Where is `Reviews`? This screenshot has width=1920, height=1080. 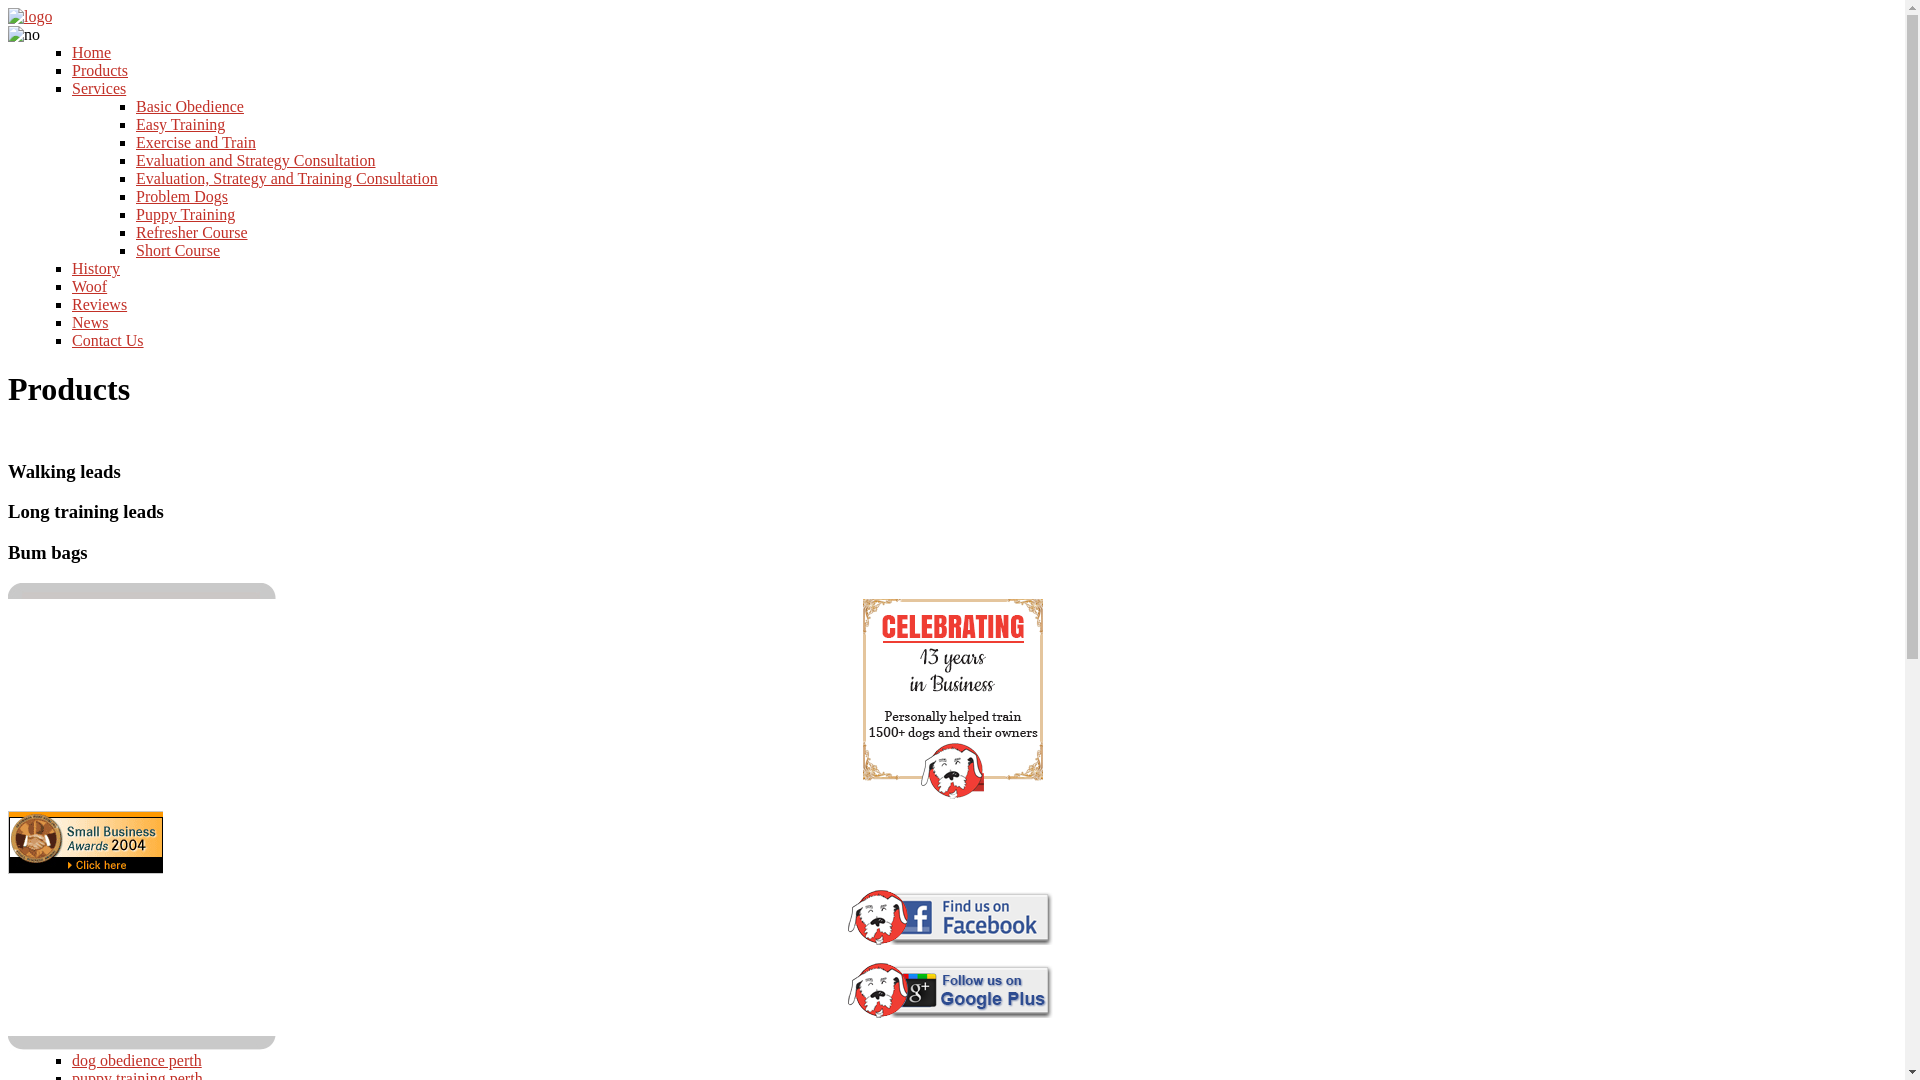 Reviews is located at coordinates (100, 304).